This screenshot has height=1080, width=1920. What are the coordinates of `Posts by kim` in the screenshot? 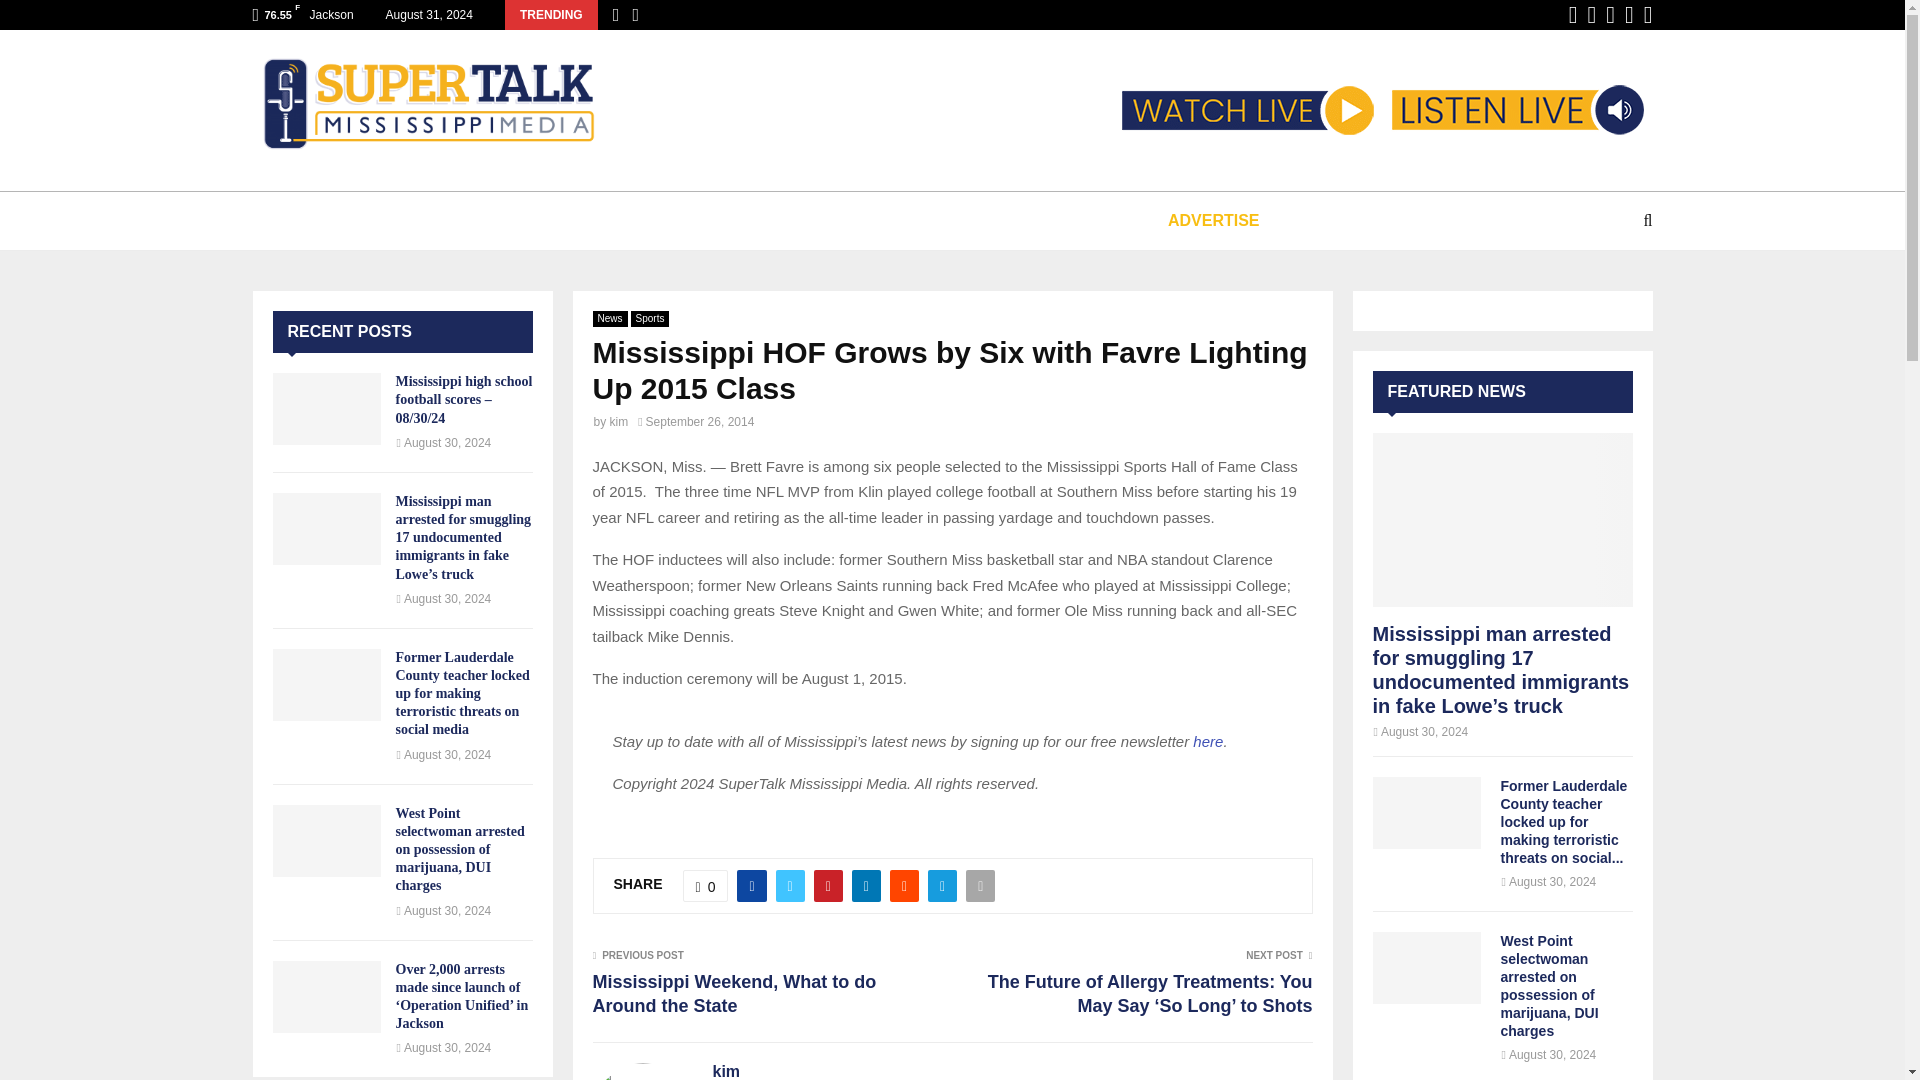 It's located at (726, 1070).